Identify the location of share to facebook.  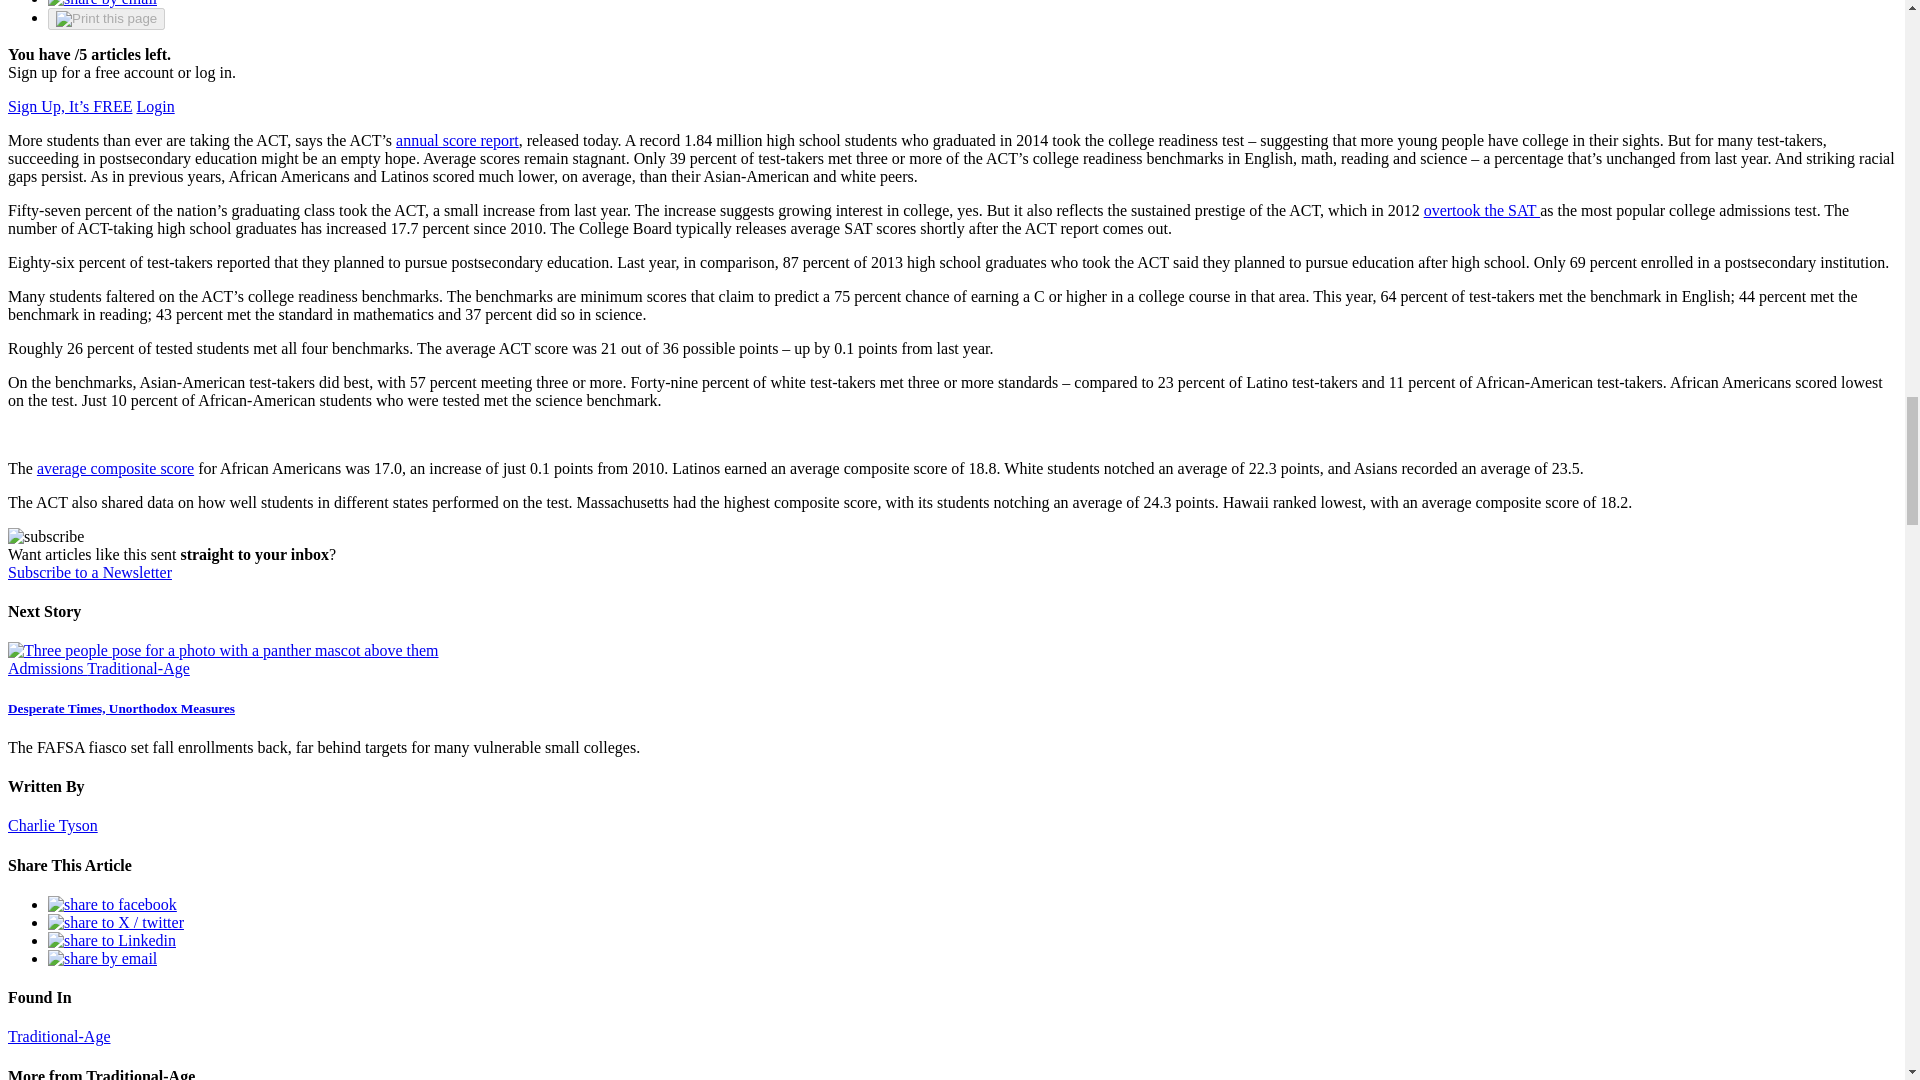
(112, 904).